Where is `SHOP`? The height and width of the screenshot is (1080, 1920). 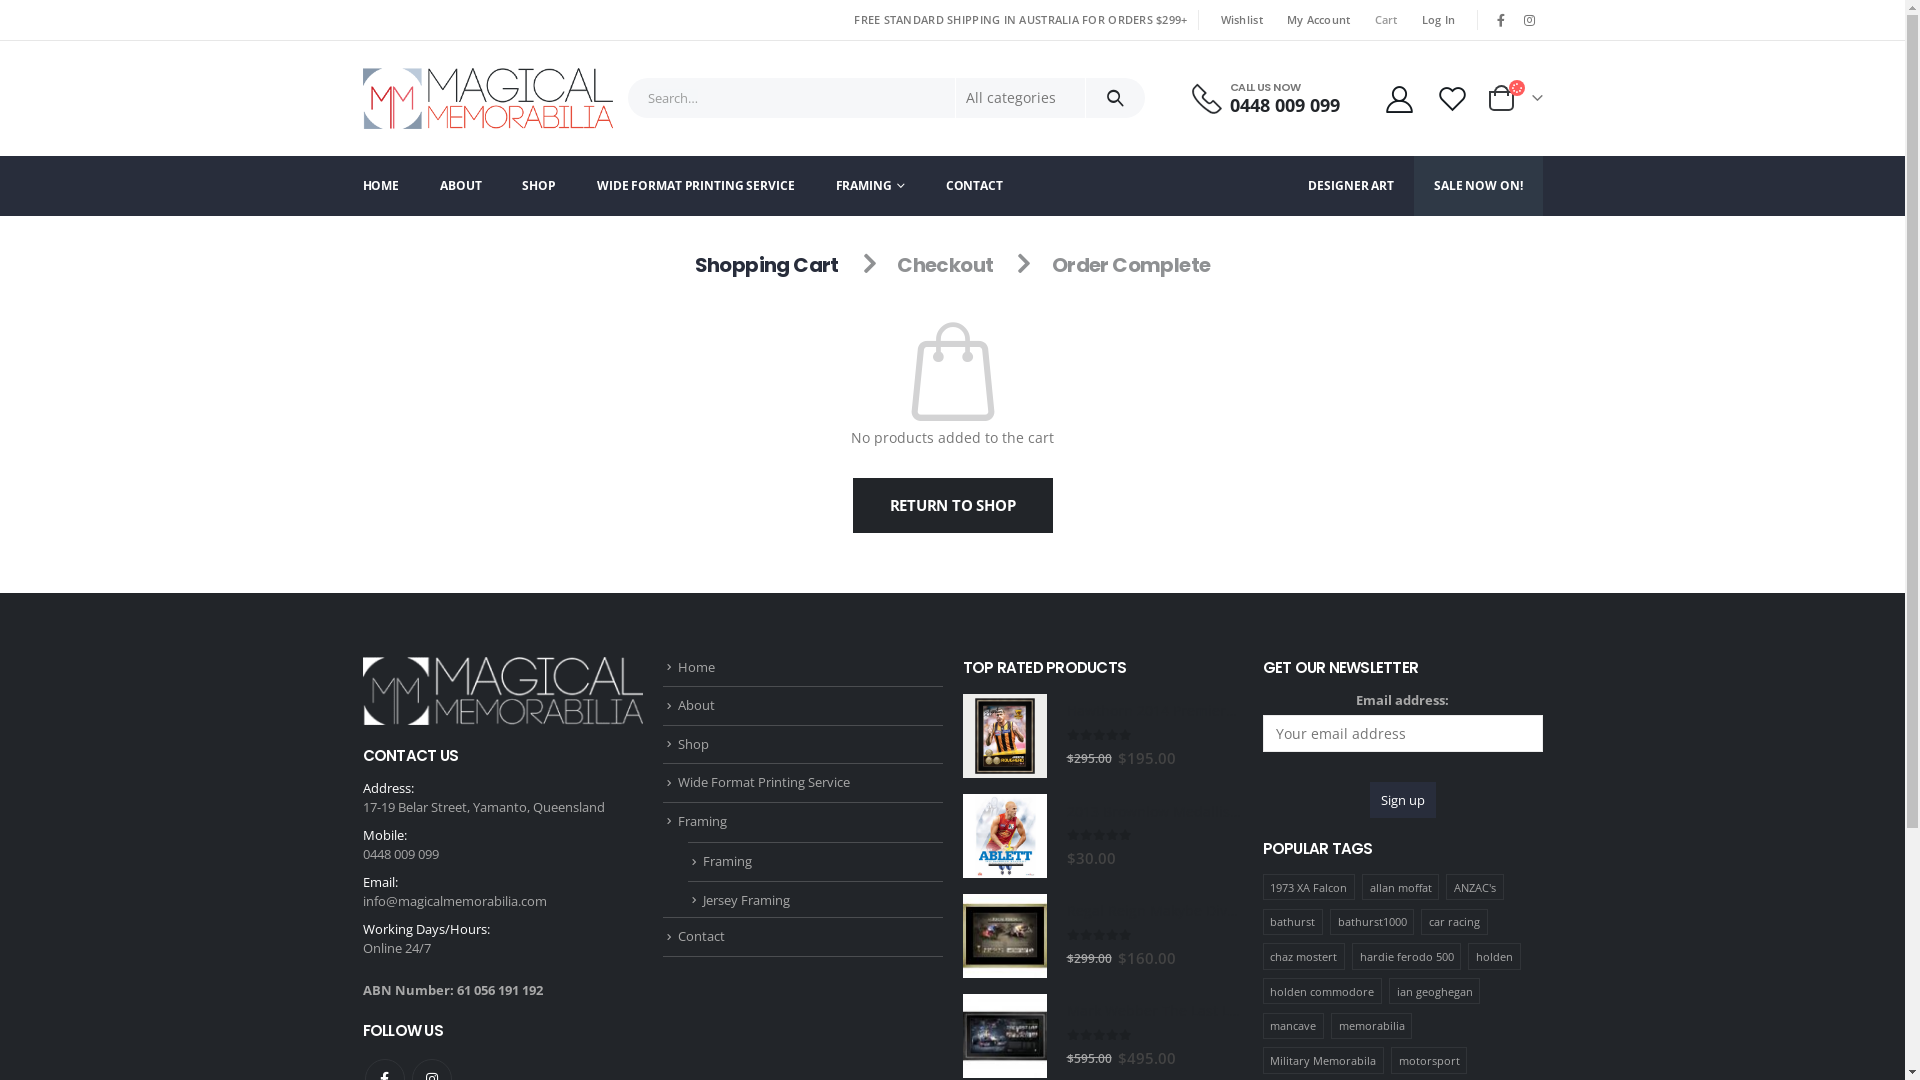 SHOP is located at coordinates (539, 186).